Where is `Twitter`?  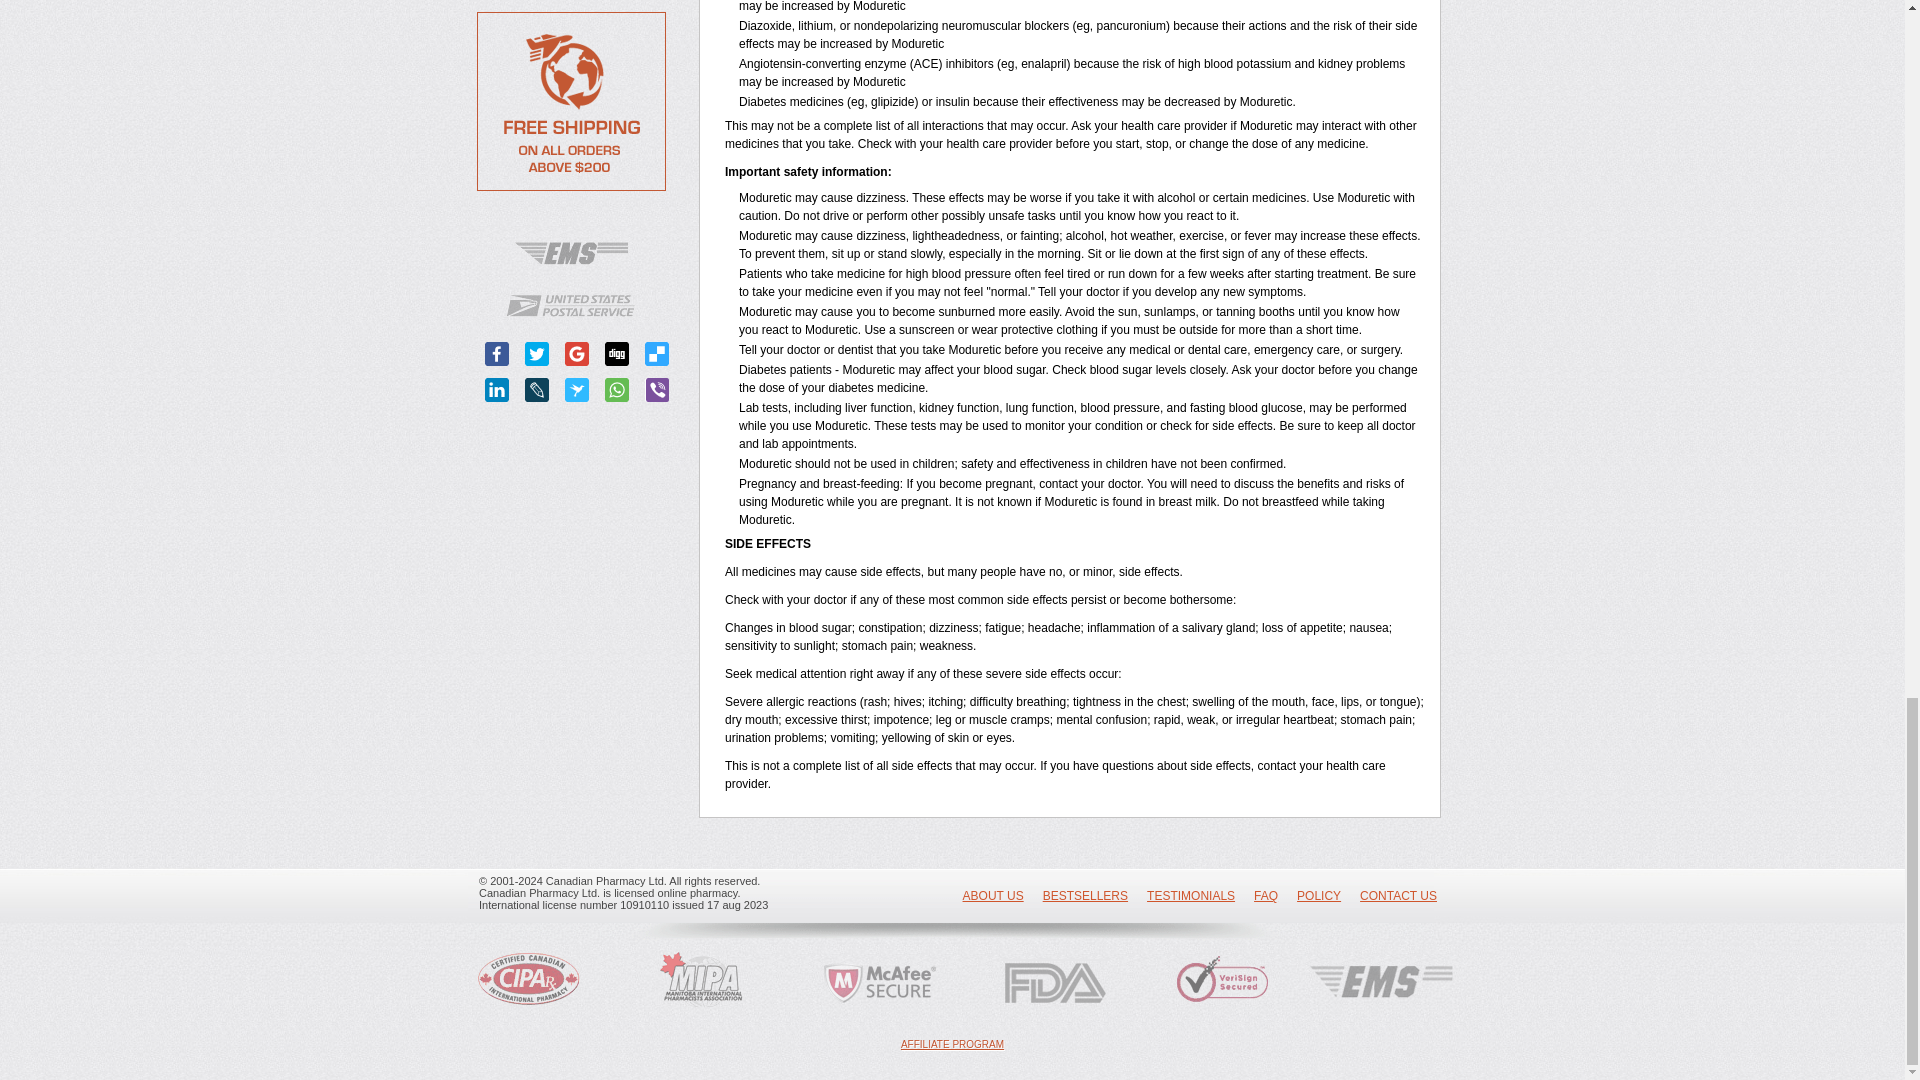 Twitter is located at coordinates (536, 354).